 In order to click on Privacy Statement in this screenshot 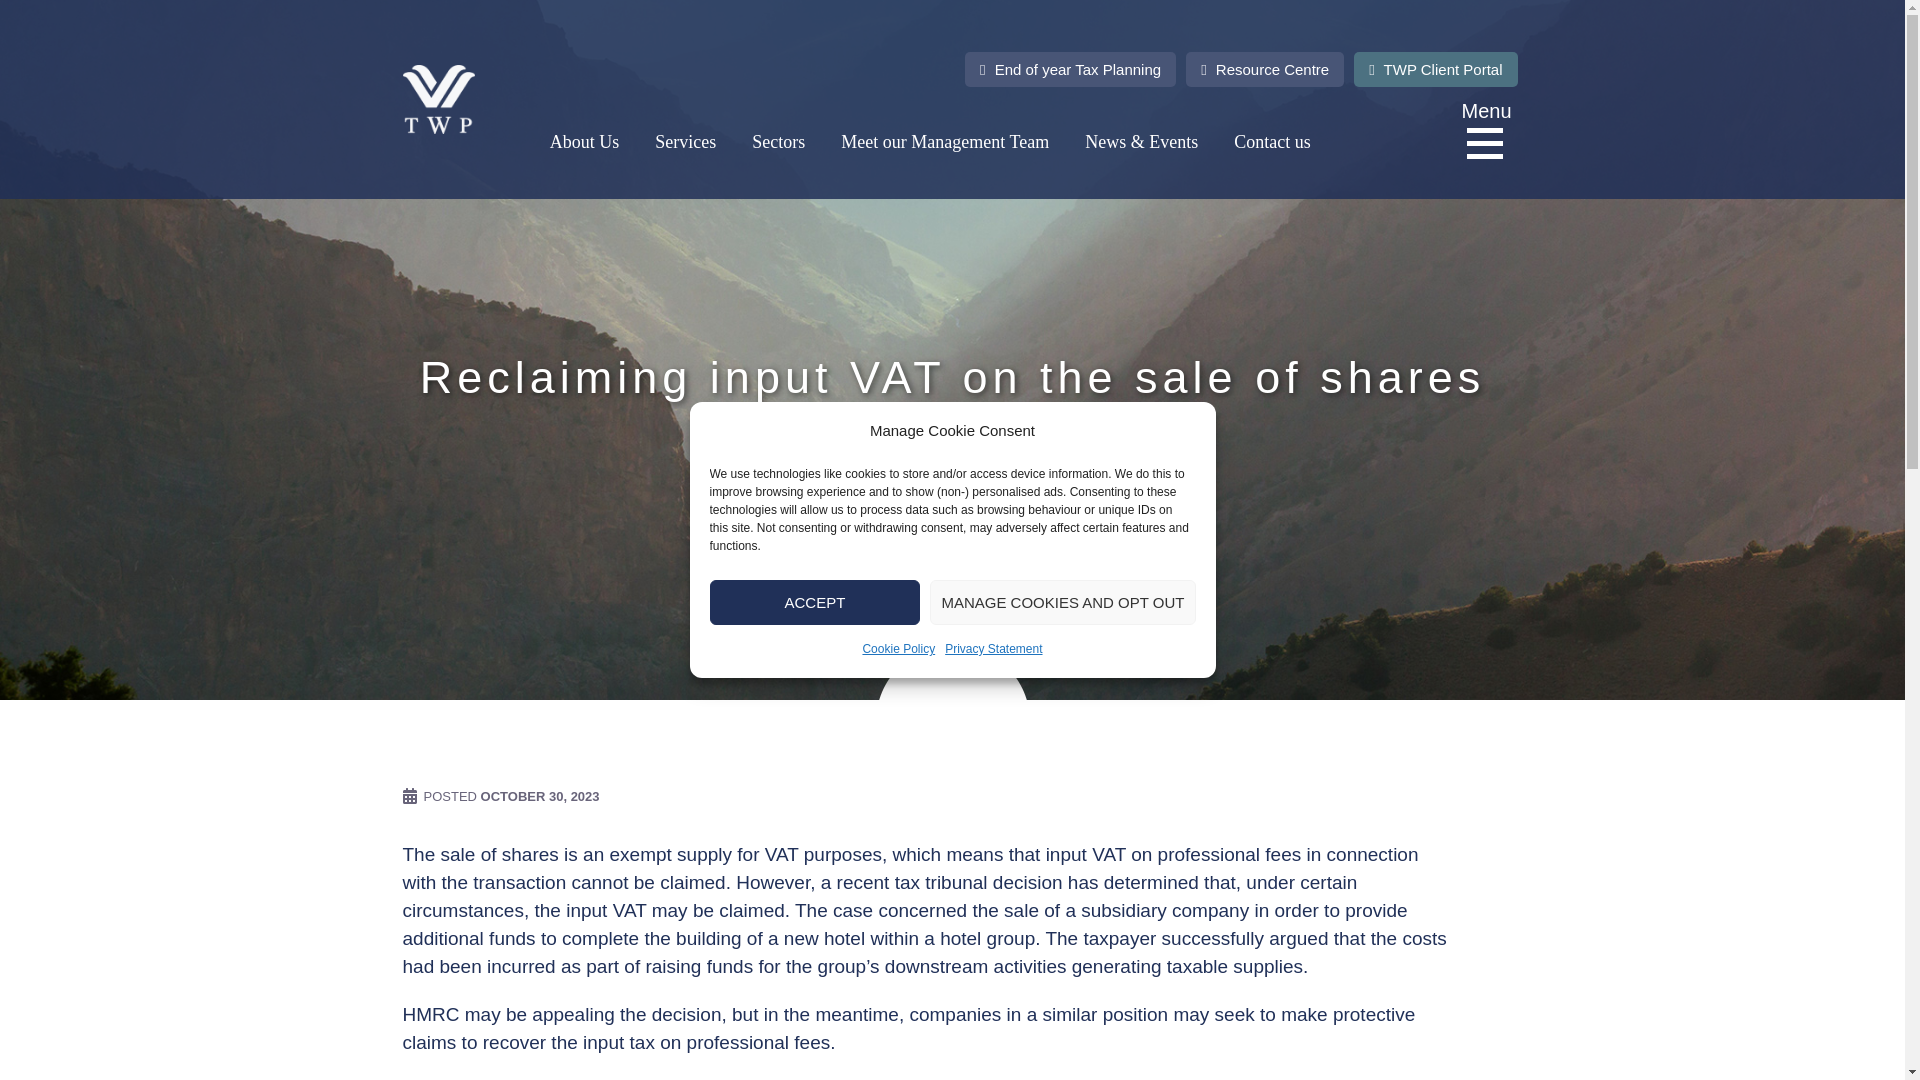, I will do `click(993, 649)`.